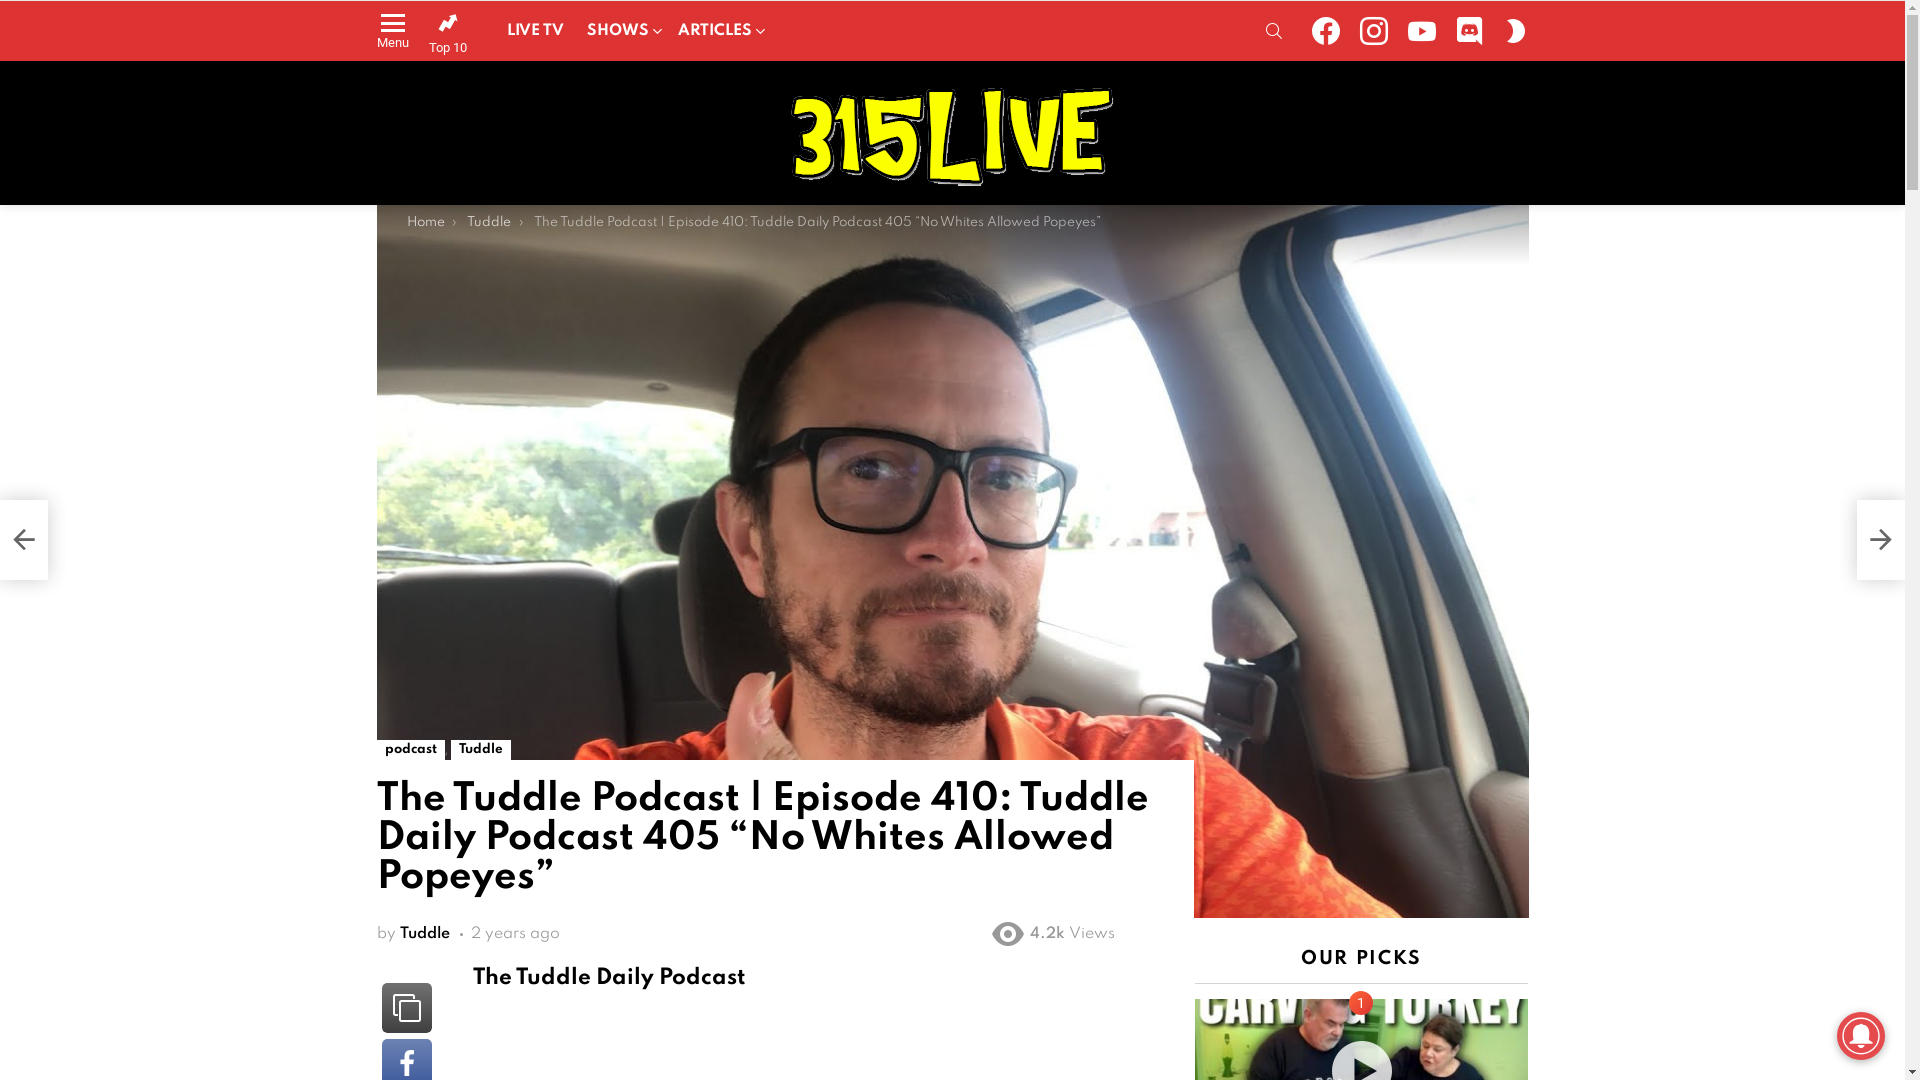 The width and height of the screenshot is (1920, 1080). I want to click on Tuddle, so click(480, 750).